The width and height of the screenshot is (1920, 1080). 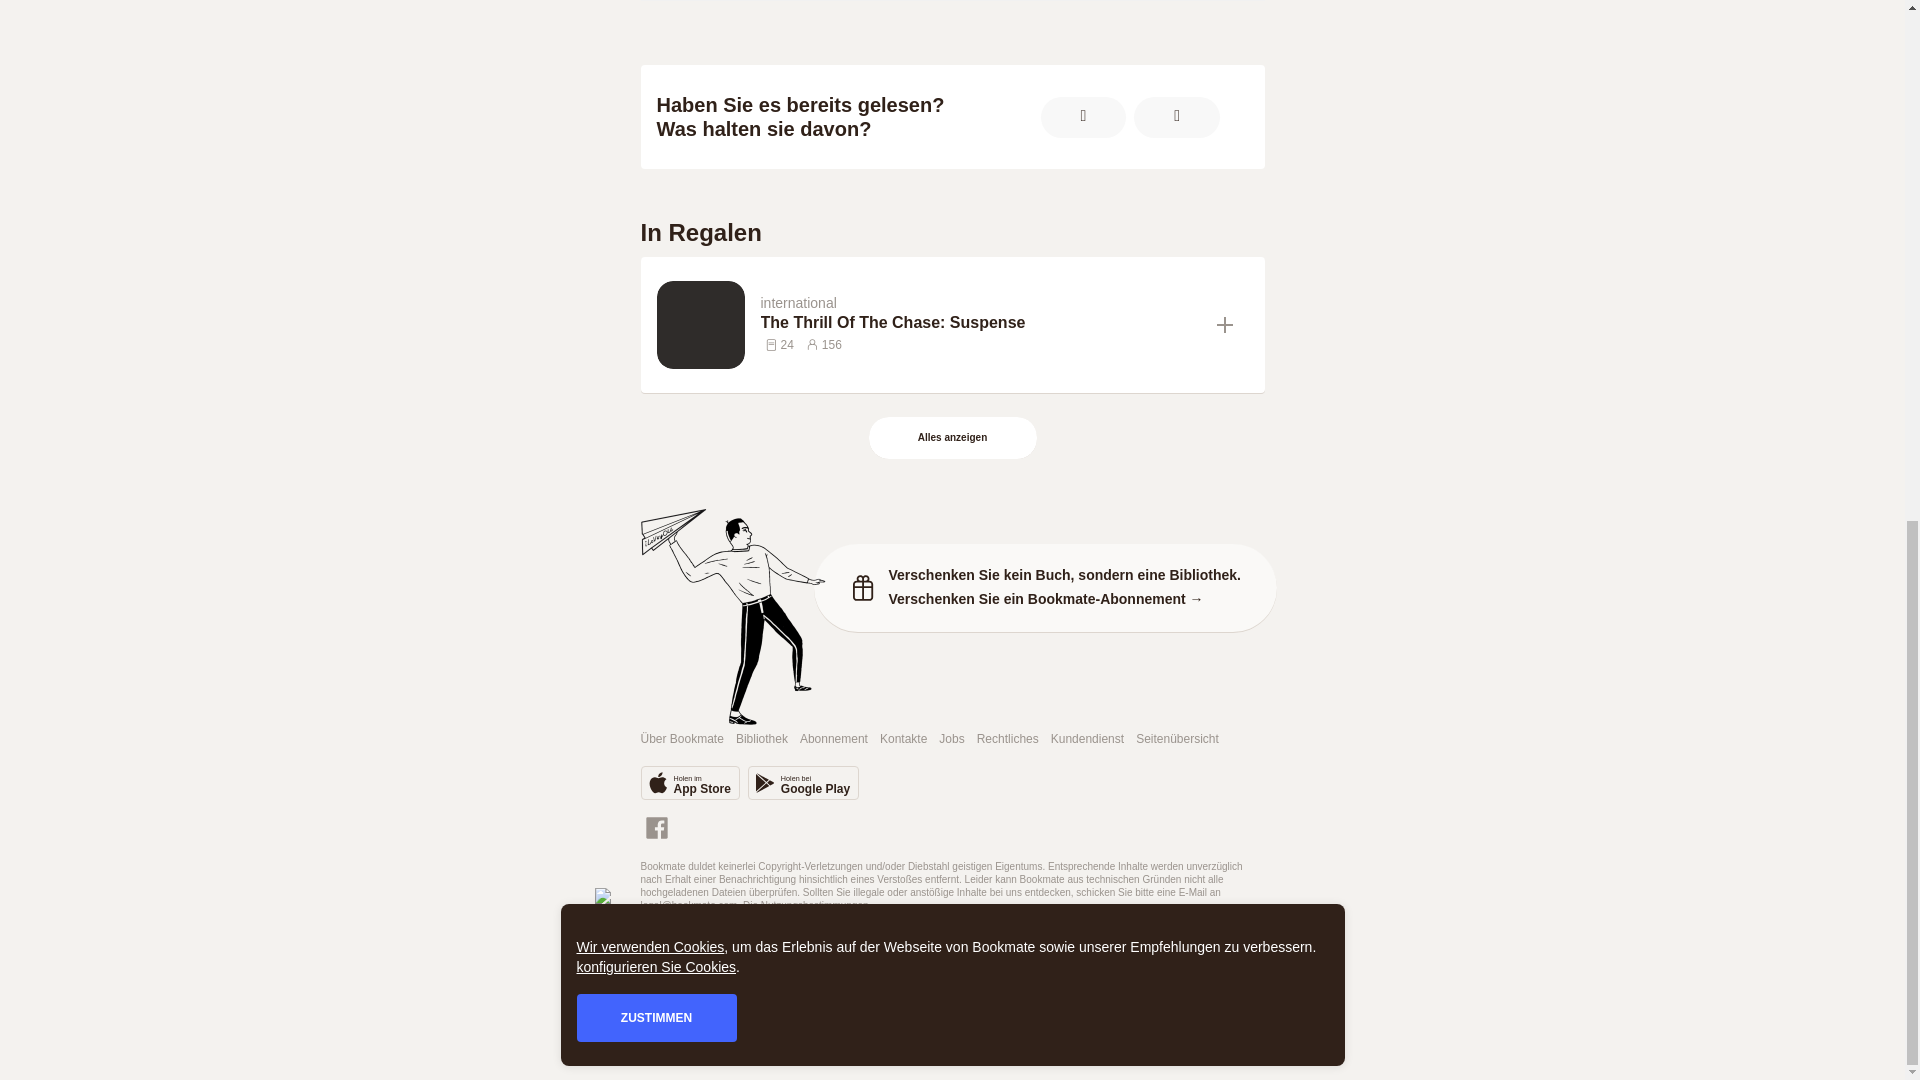 I want to click on Alles anzeigen, so click(x=952, y=438).